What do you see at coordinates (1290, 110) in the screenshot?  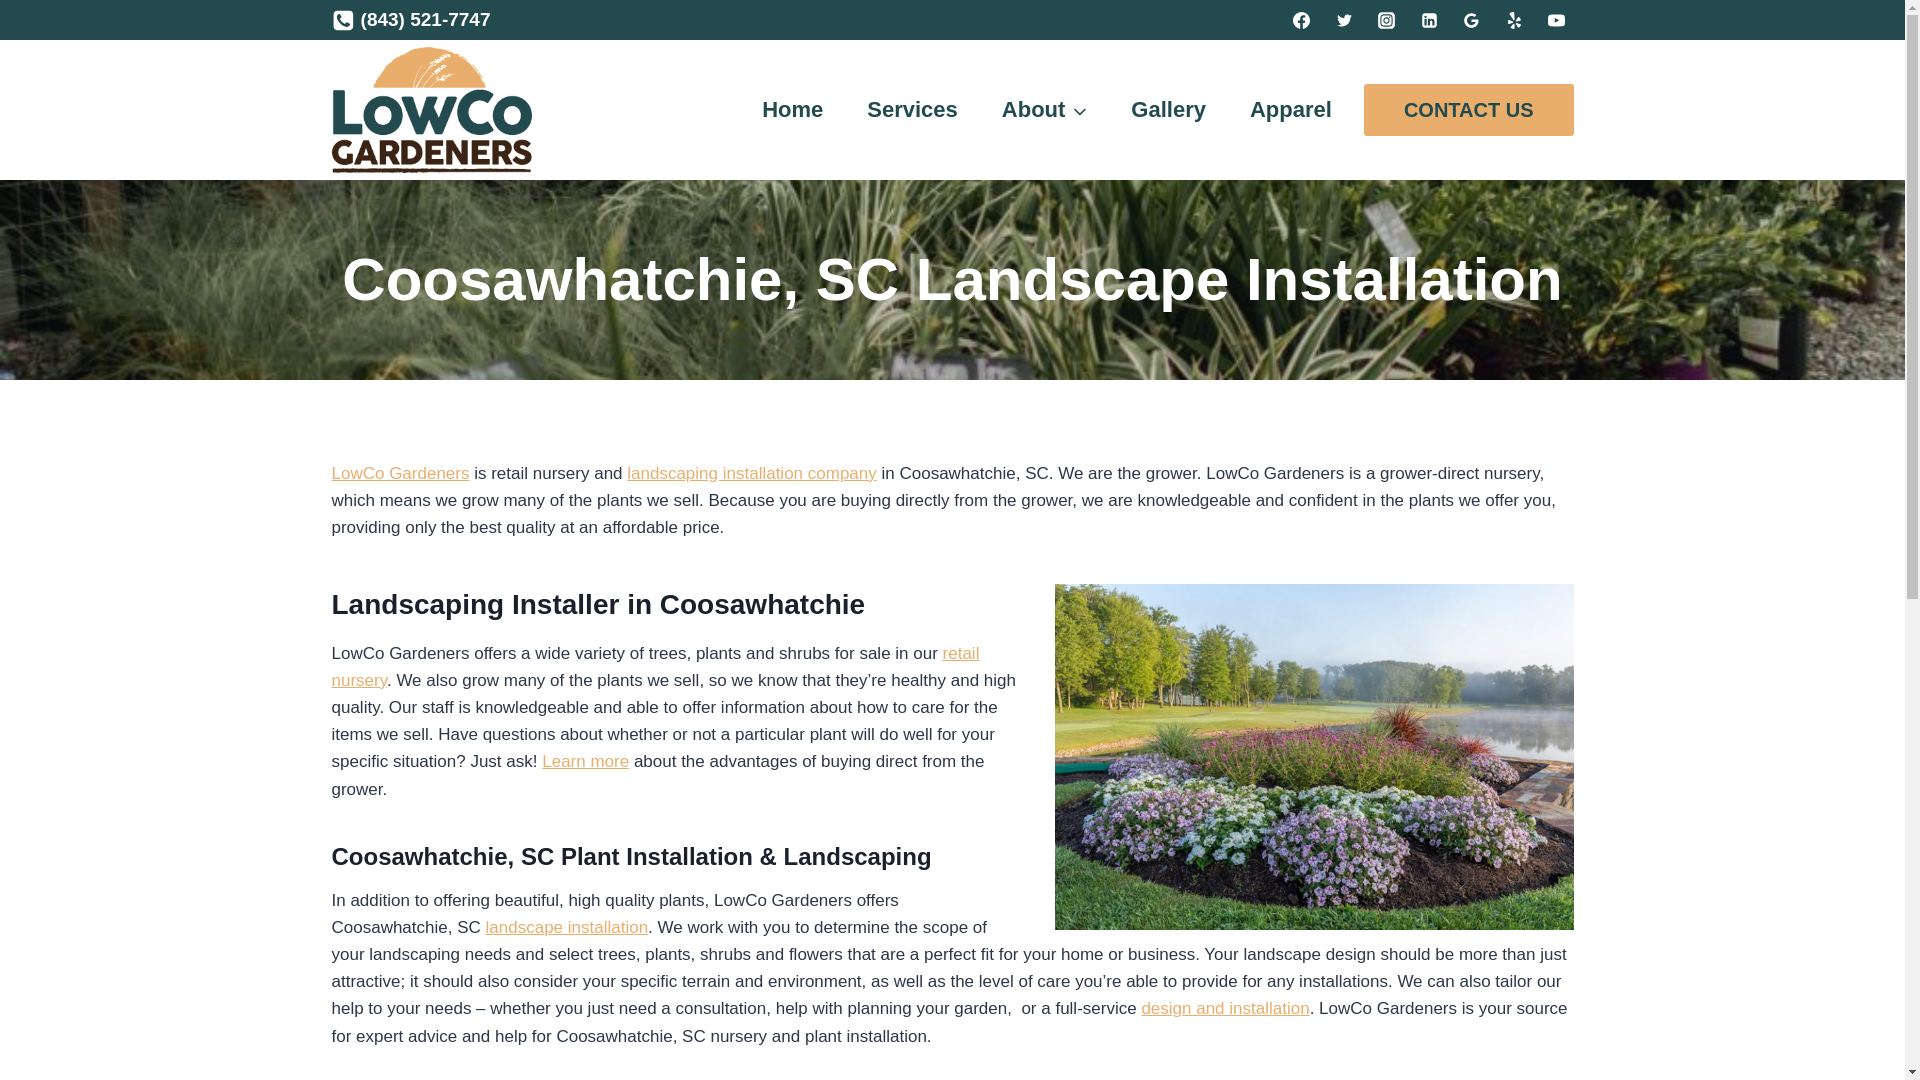 I see `Apparel` at bounding box center [1290, 110].